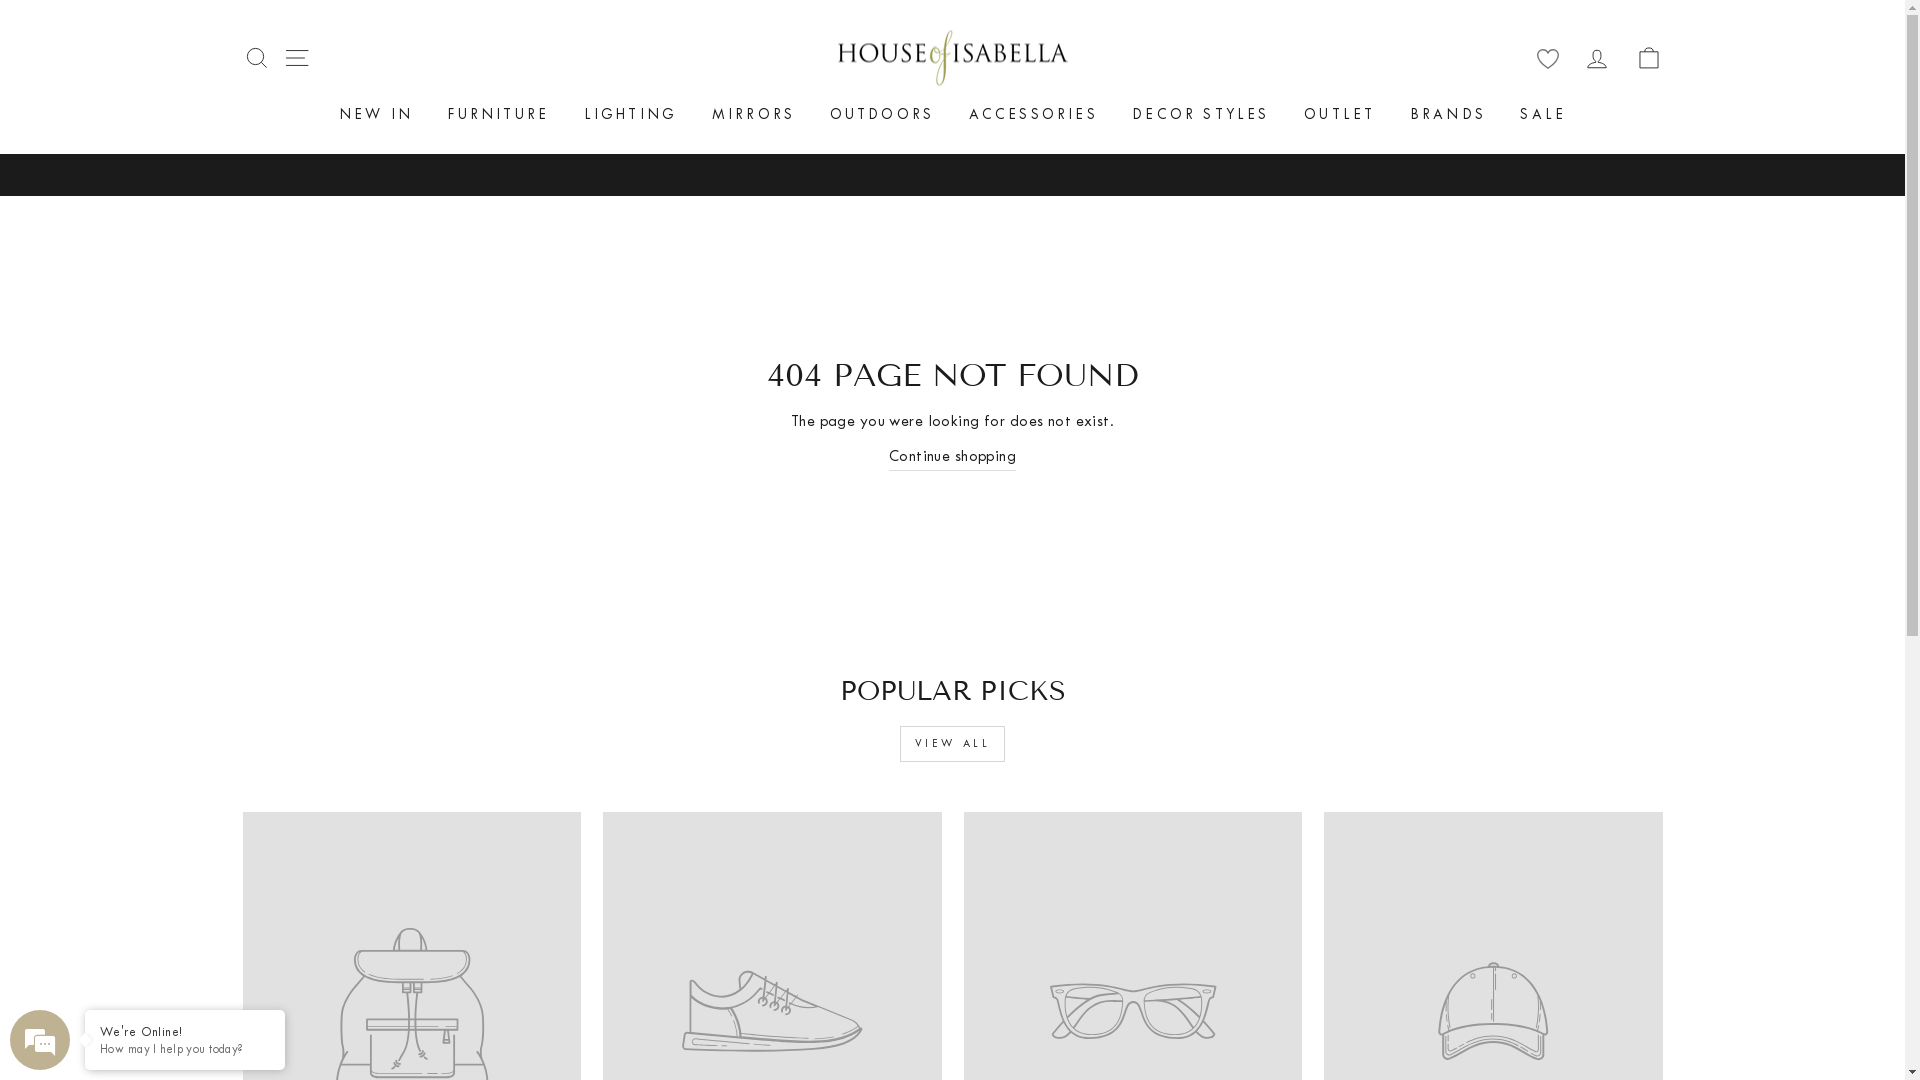  Describe the element at coordinates (256, 58) in the screenshot. I see `SEARCH` at that location.